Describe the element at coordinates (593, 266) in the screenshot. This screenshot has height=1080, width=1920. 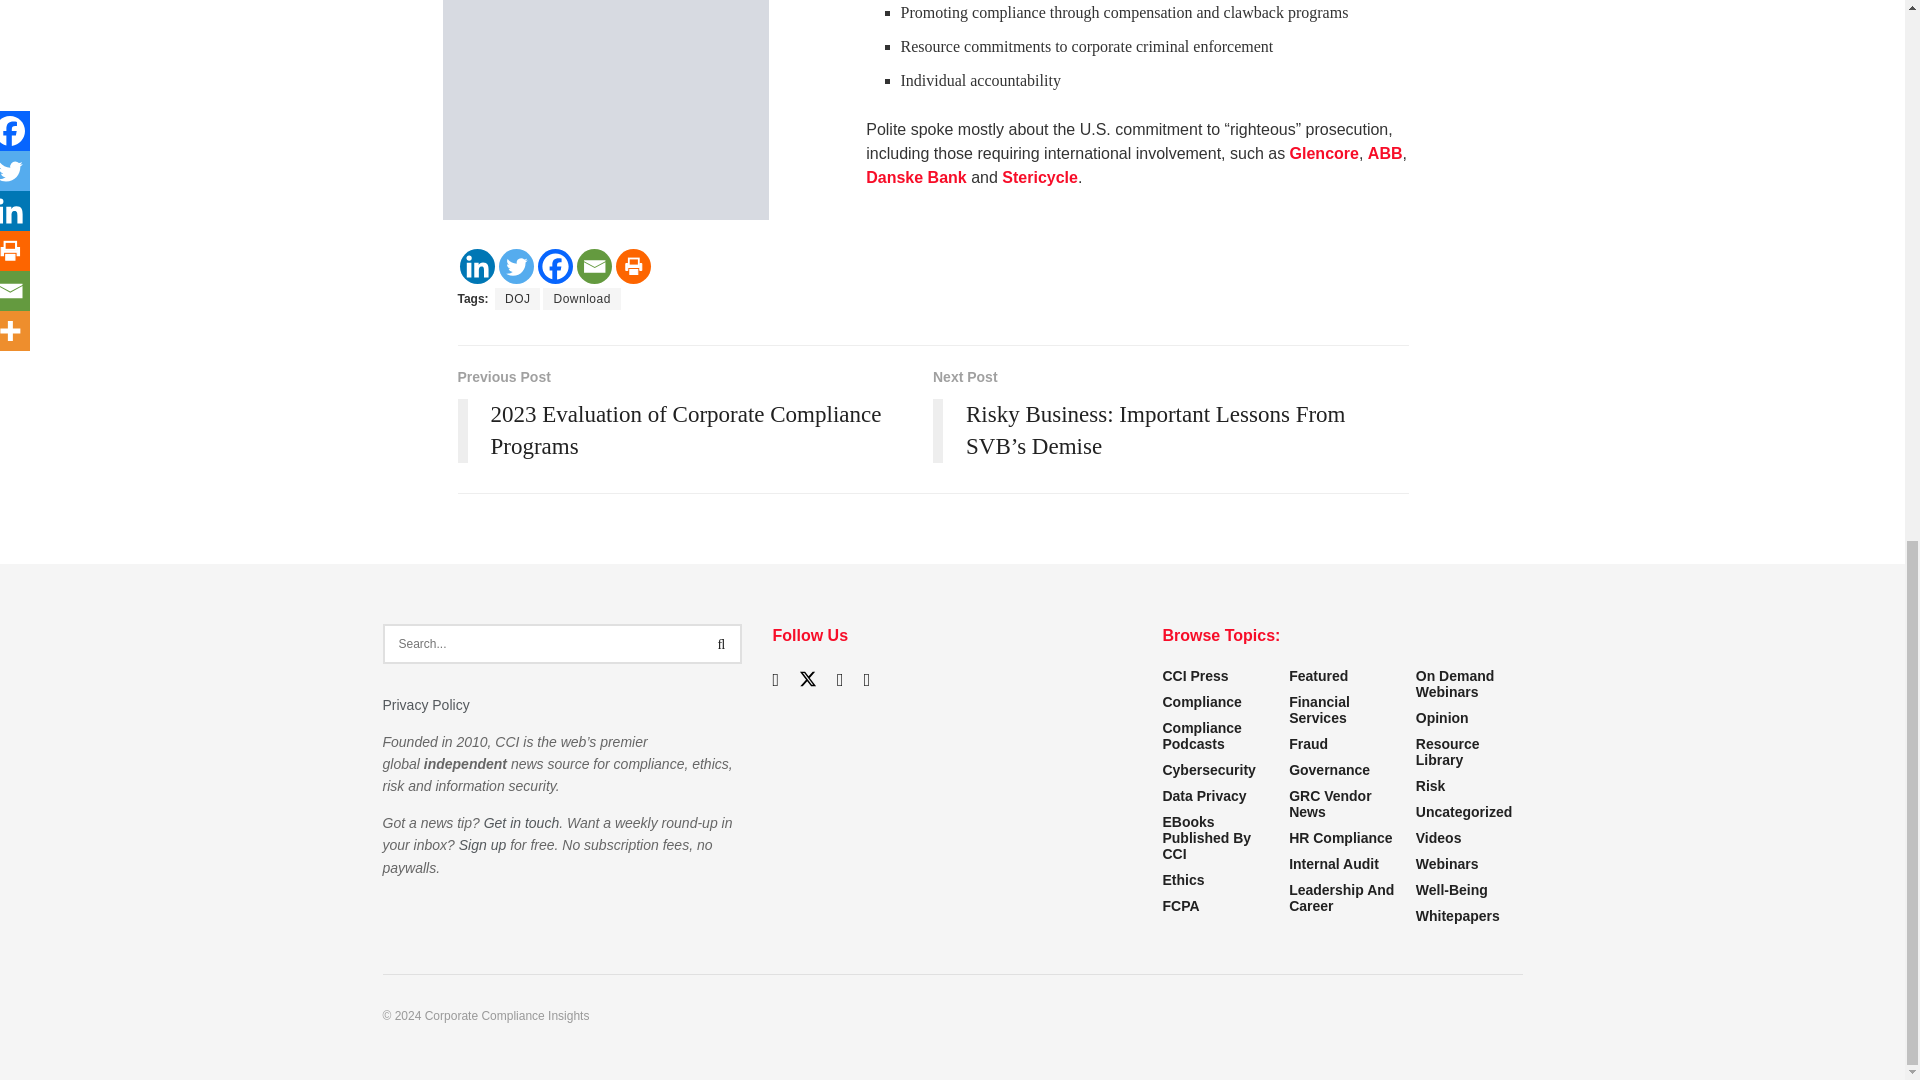
I see `Email` at that location.